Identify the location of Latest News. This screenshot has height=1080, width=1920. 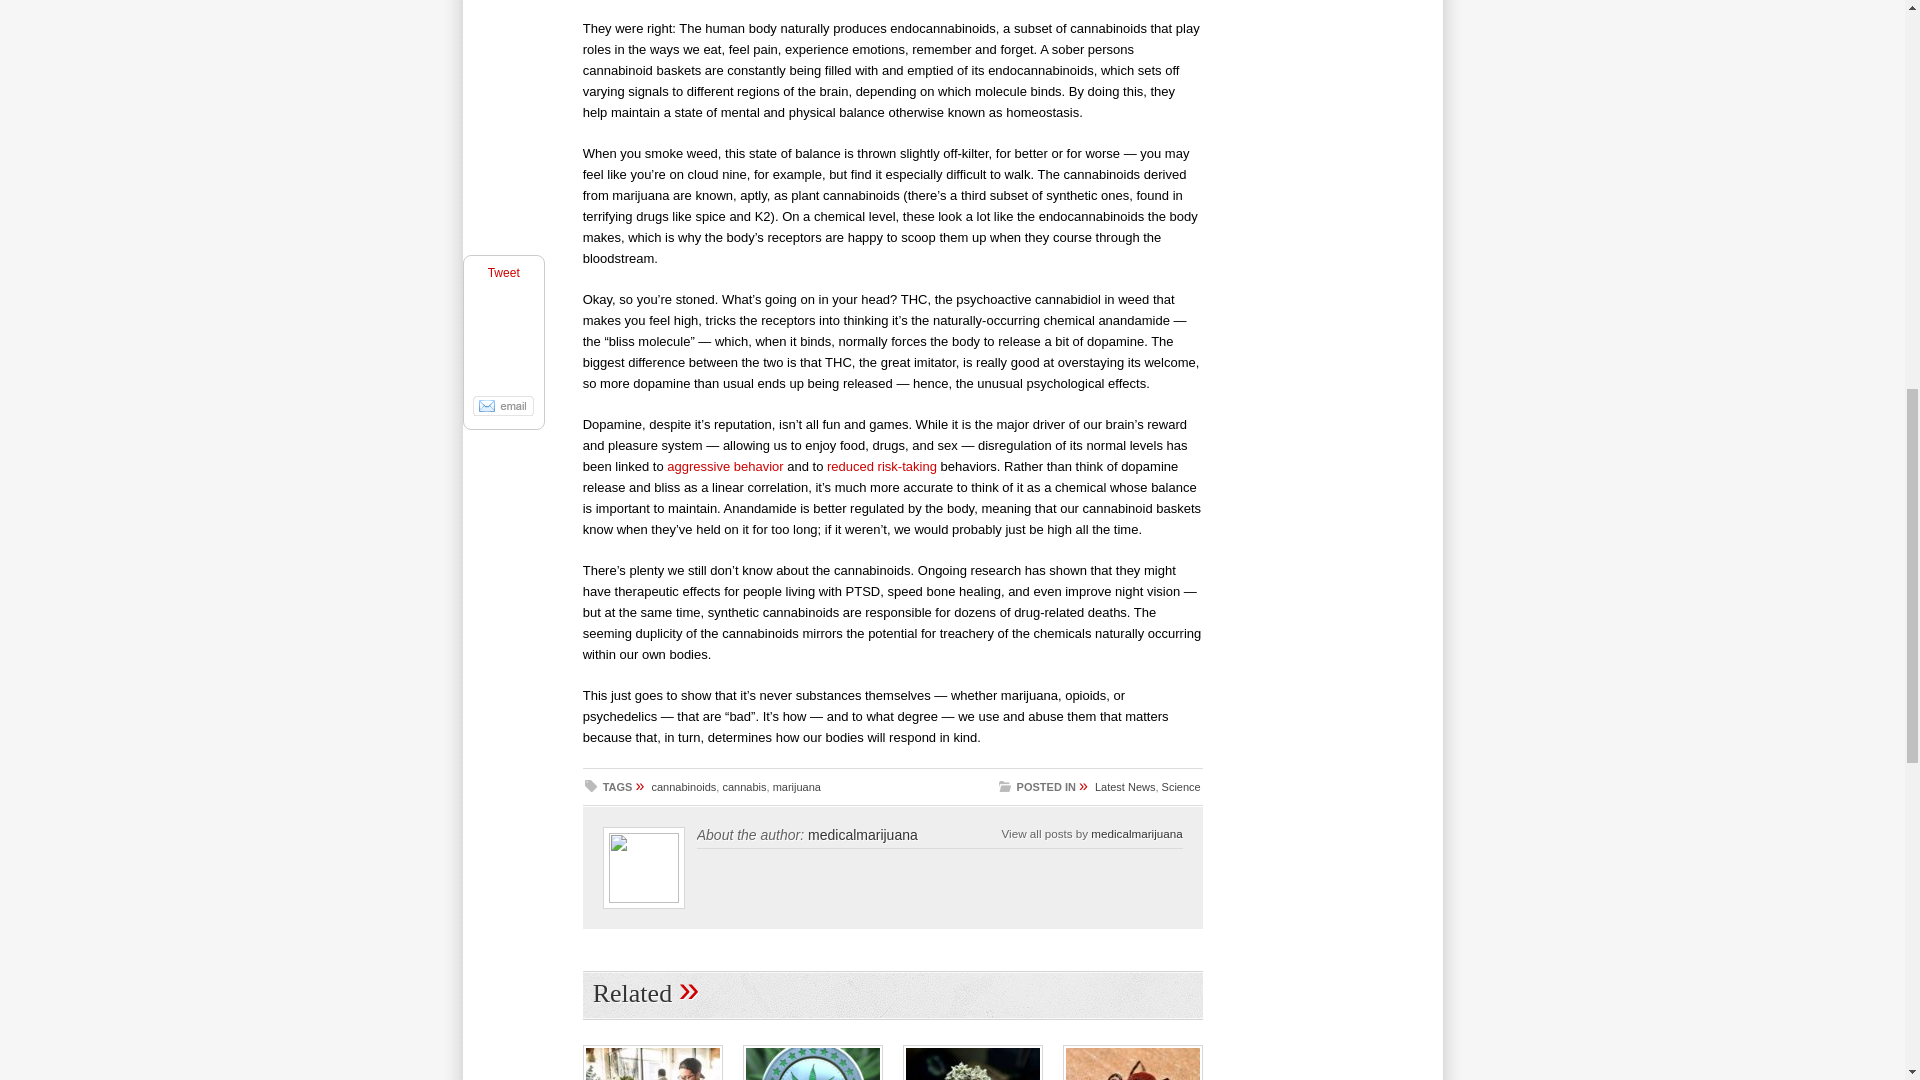
(1124, 786).